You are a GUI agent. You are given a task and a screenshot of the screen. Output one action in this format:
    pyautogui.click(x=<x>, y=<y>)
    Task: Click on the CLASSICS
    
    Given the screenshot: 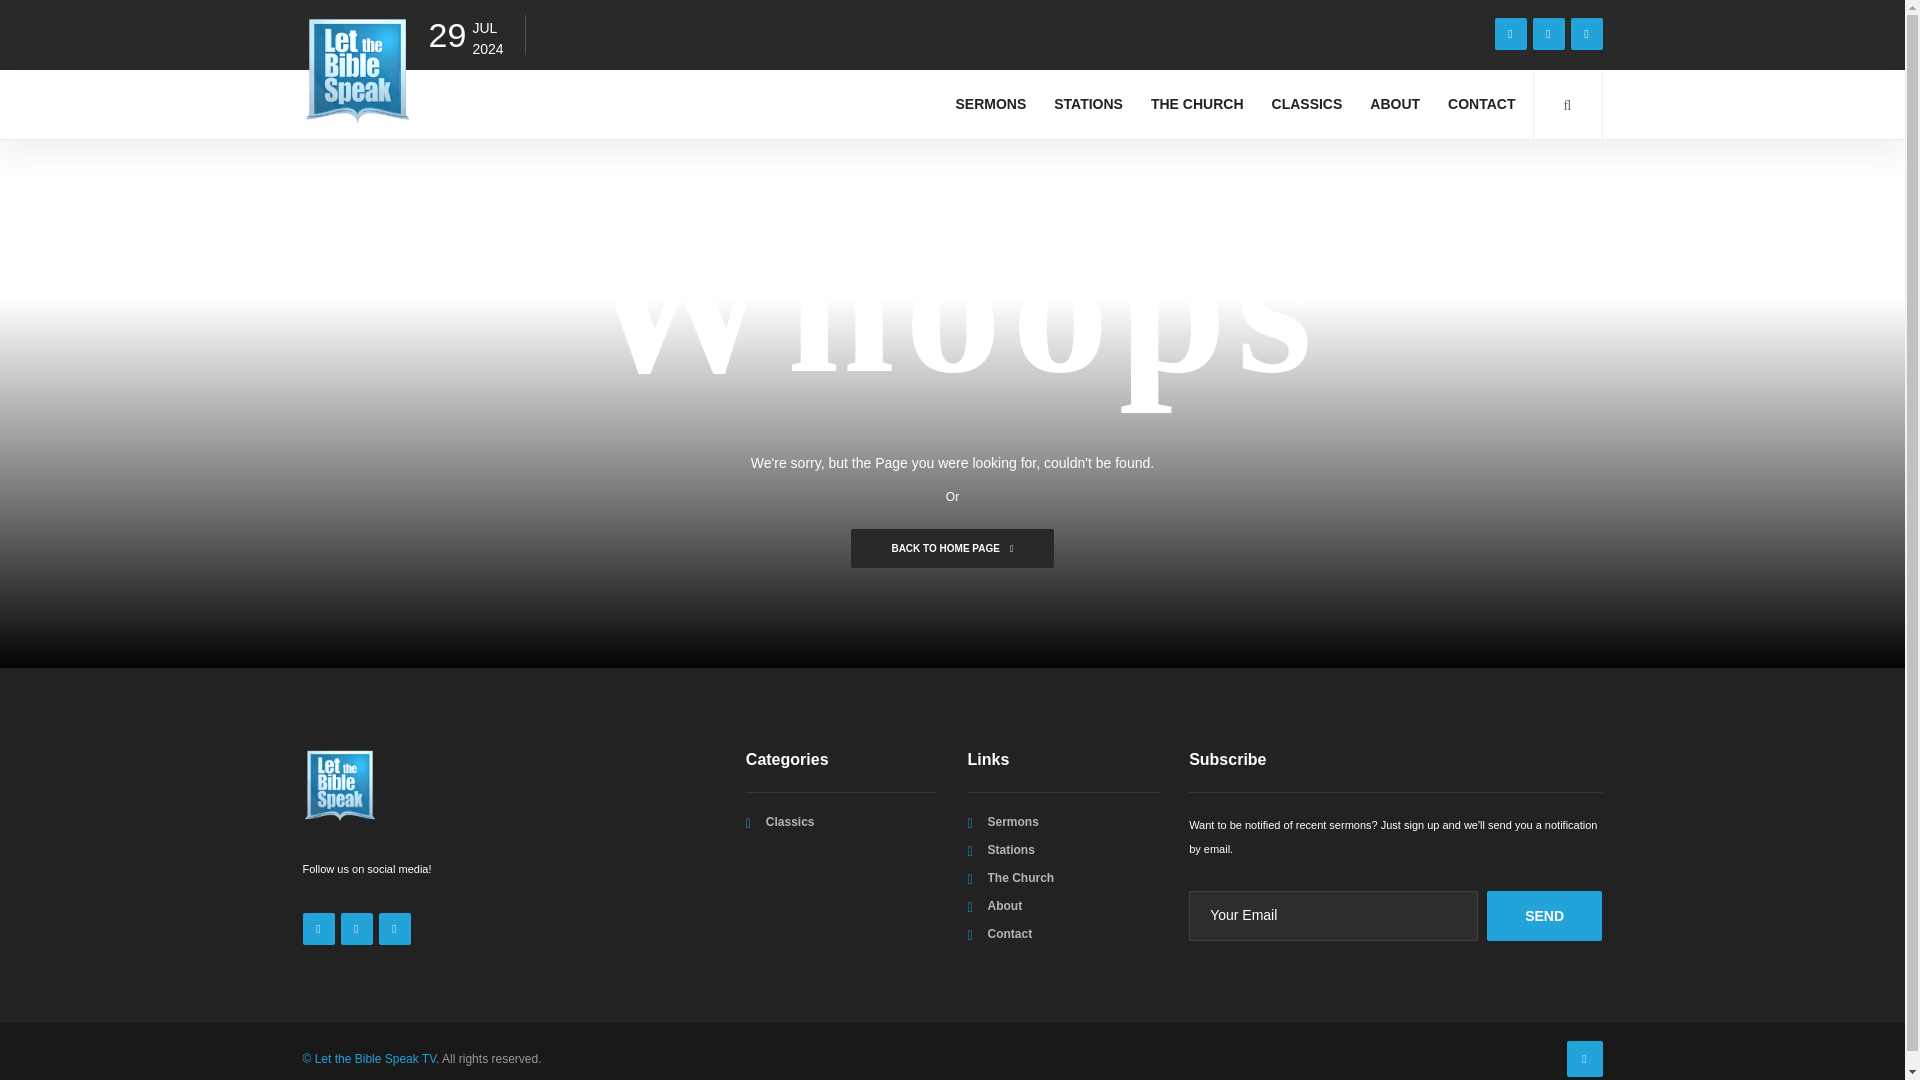 What is the action you would take?
    pyautogui.click(x=1307, y=104)
    